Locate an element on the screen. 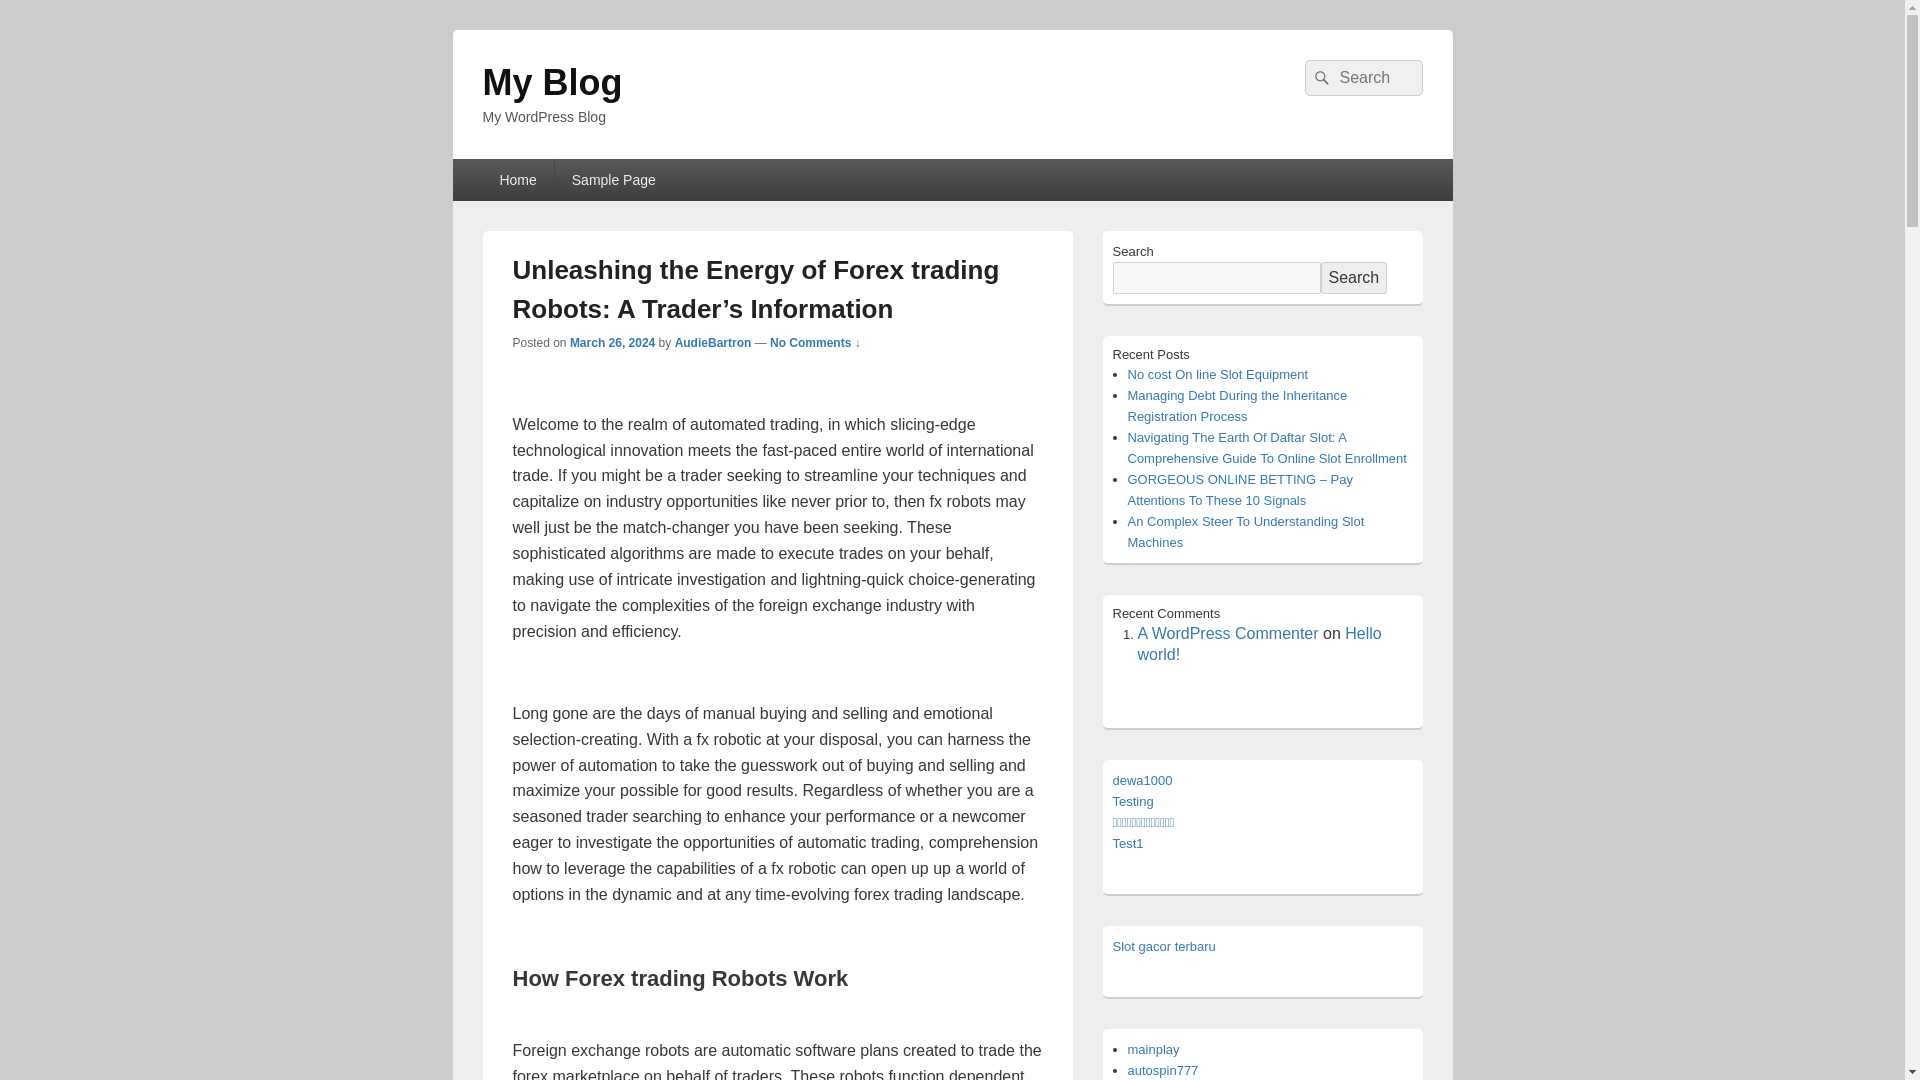 The height and width of the screenshot is (1080, 1920). Test1 is located at coordinates (1126, 843).